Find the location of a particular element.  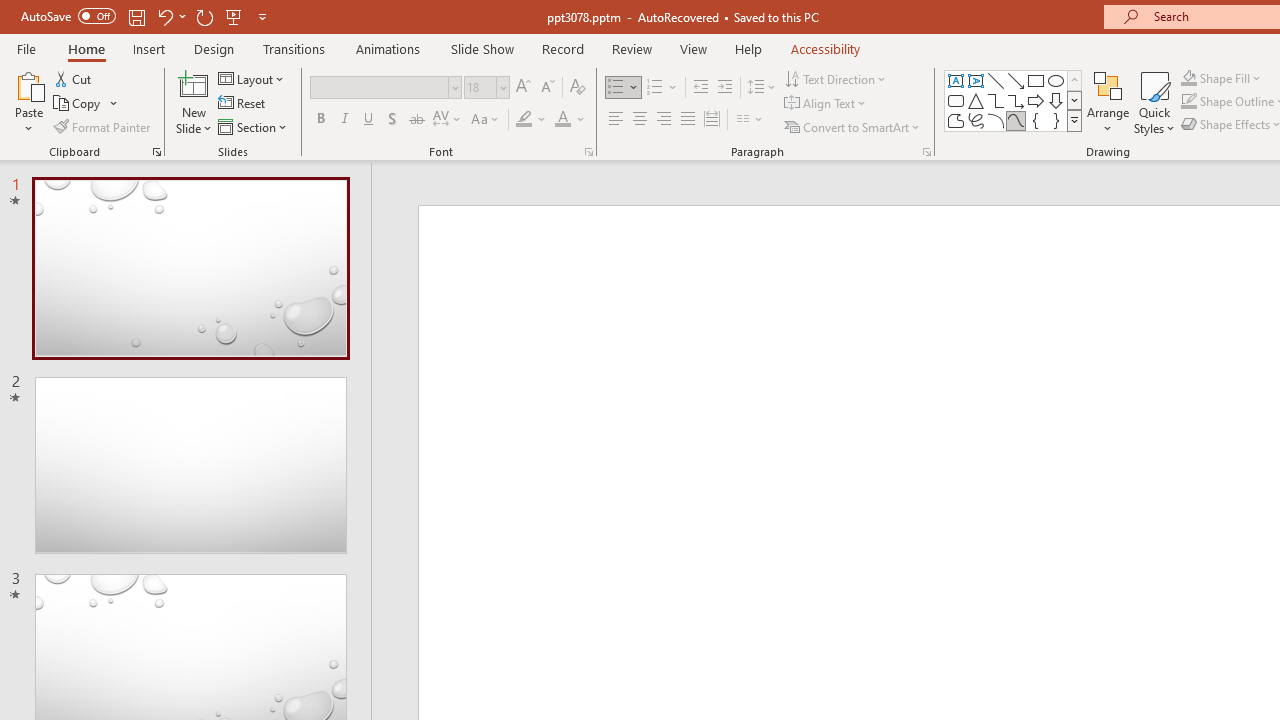

Format Painter is located at coordinates (103, 126).